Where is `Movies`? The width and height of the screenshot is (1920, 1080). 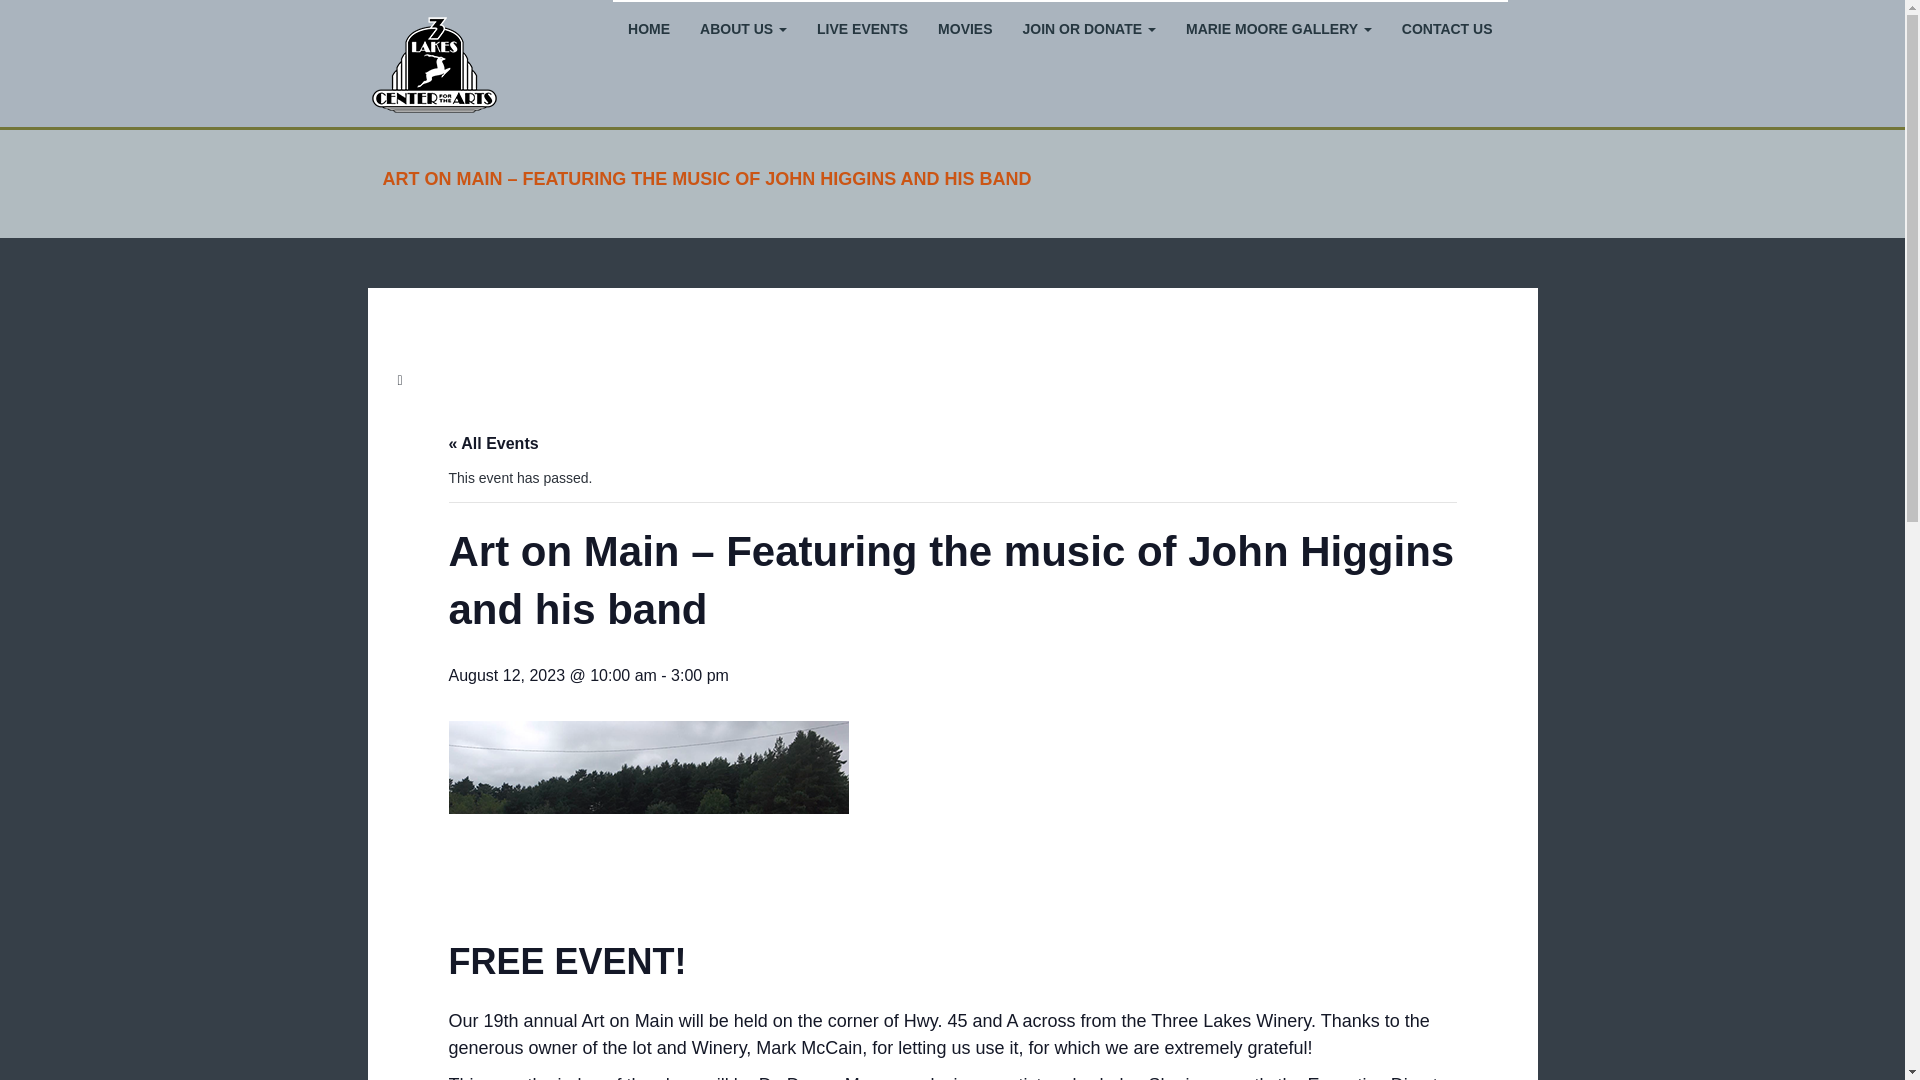
Movies is located at coordinates (964, 28).